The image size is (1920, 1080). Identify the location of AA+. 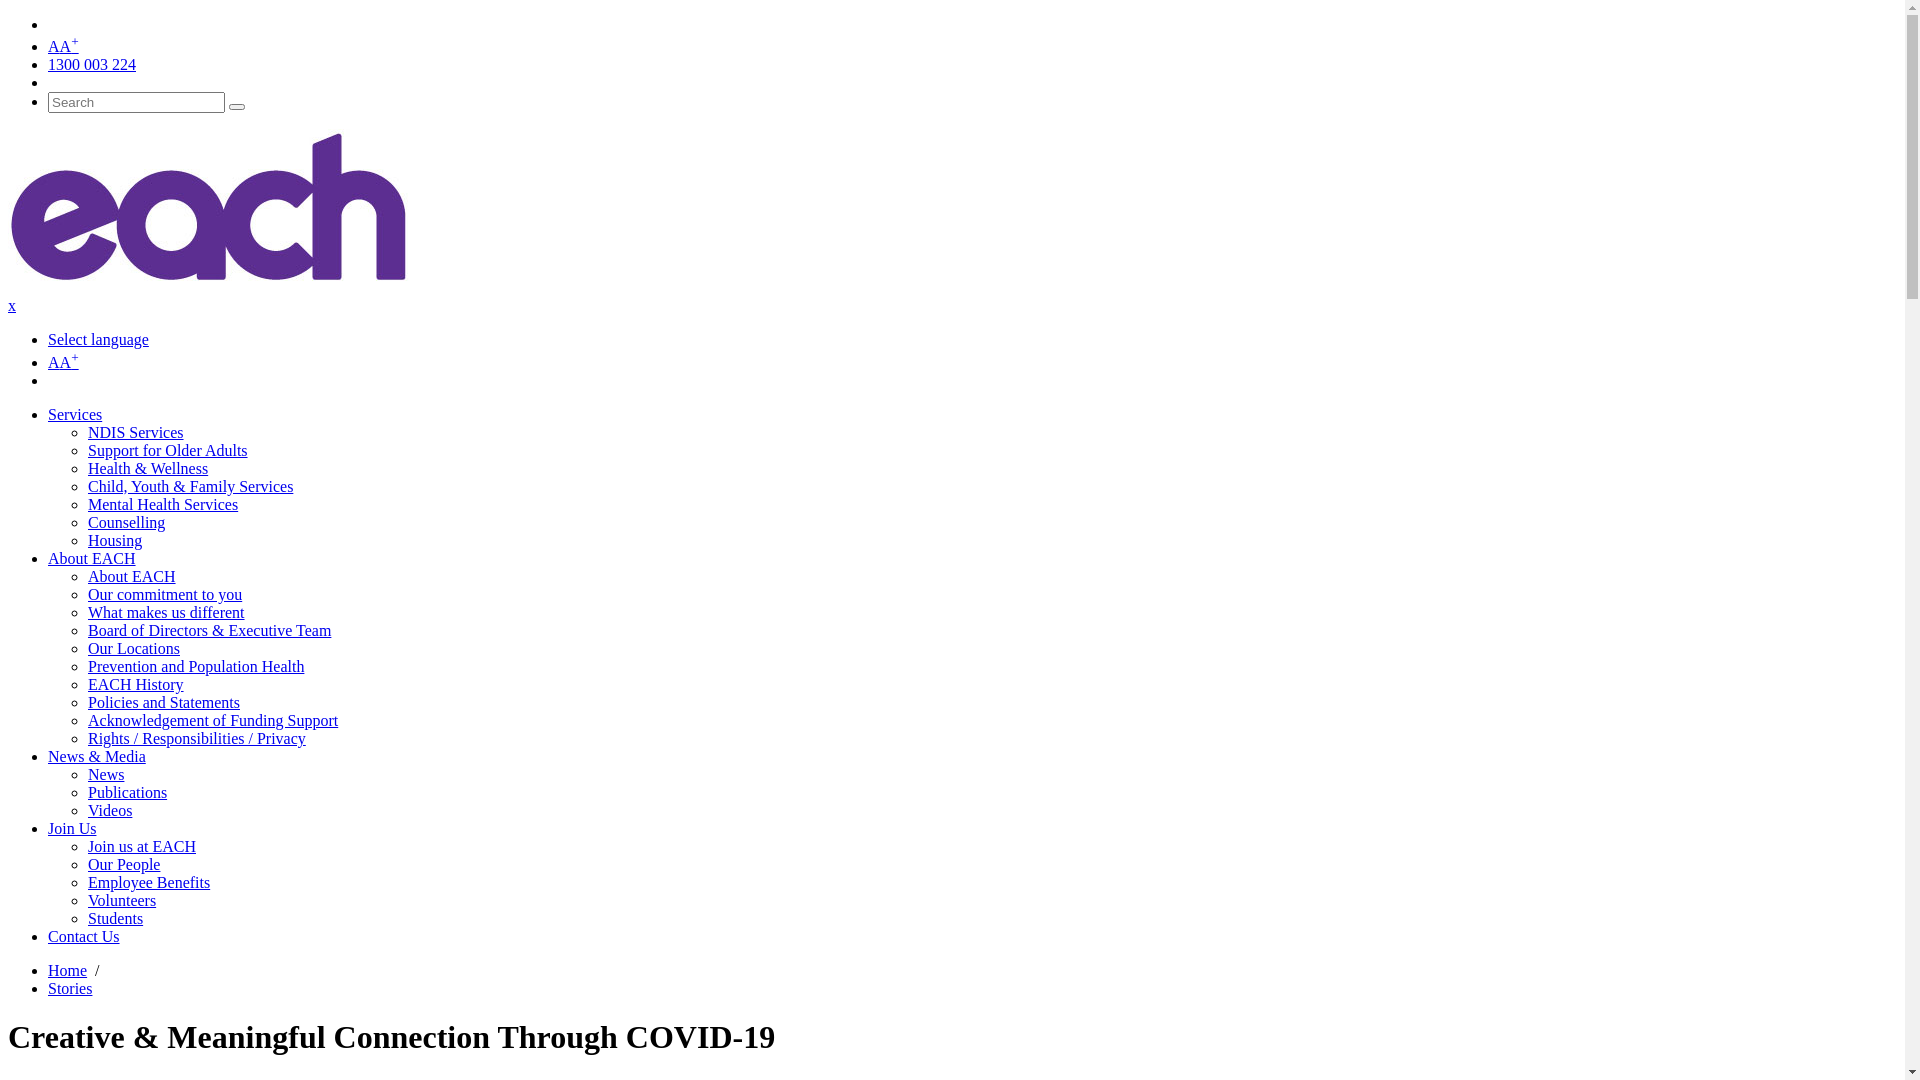
(64, 362).